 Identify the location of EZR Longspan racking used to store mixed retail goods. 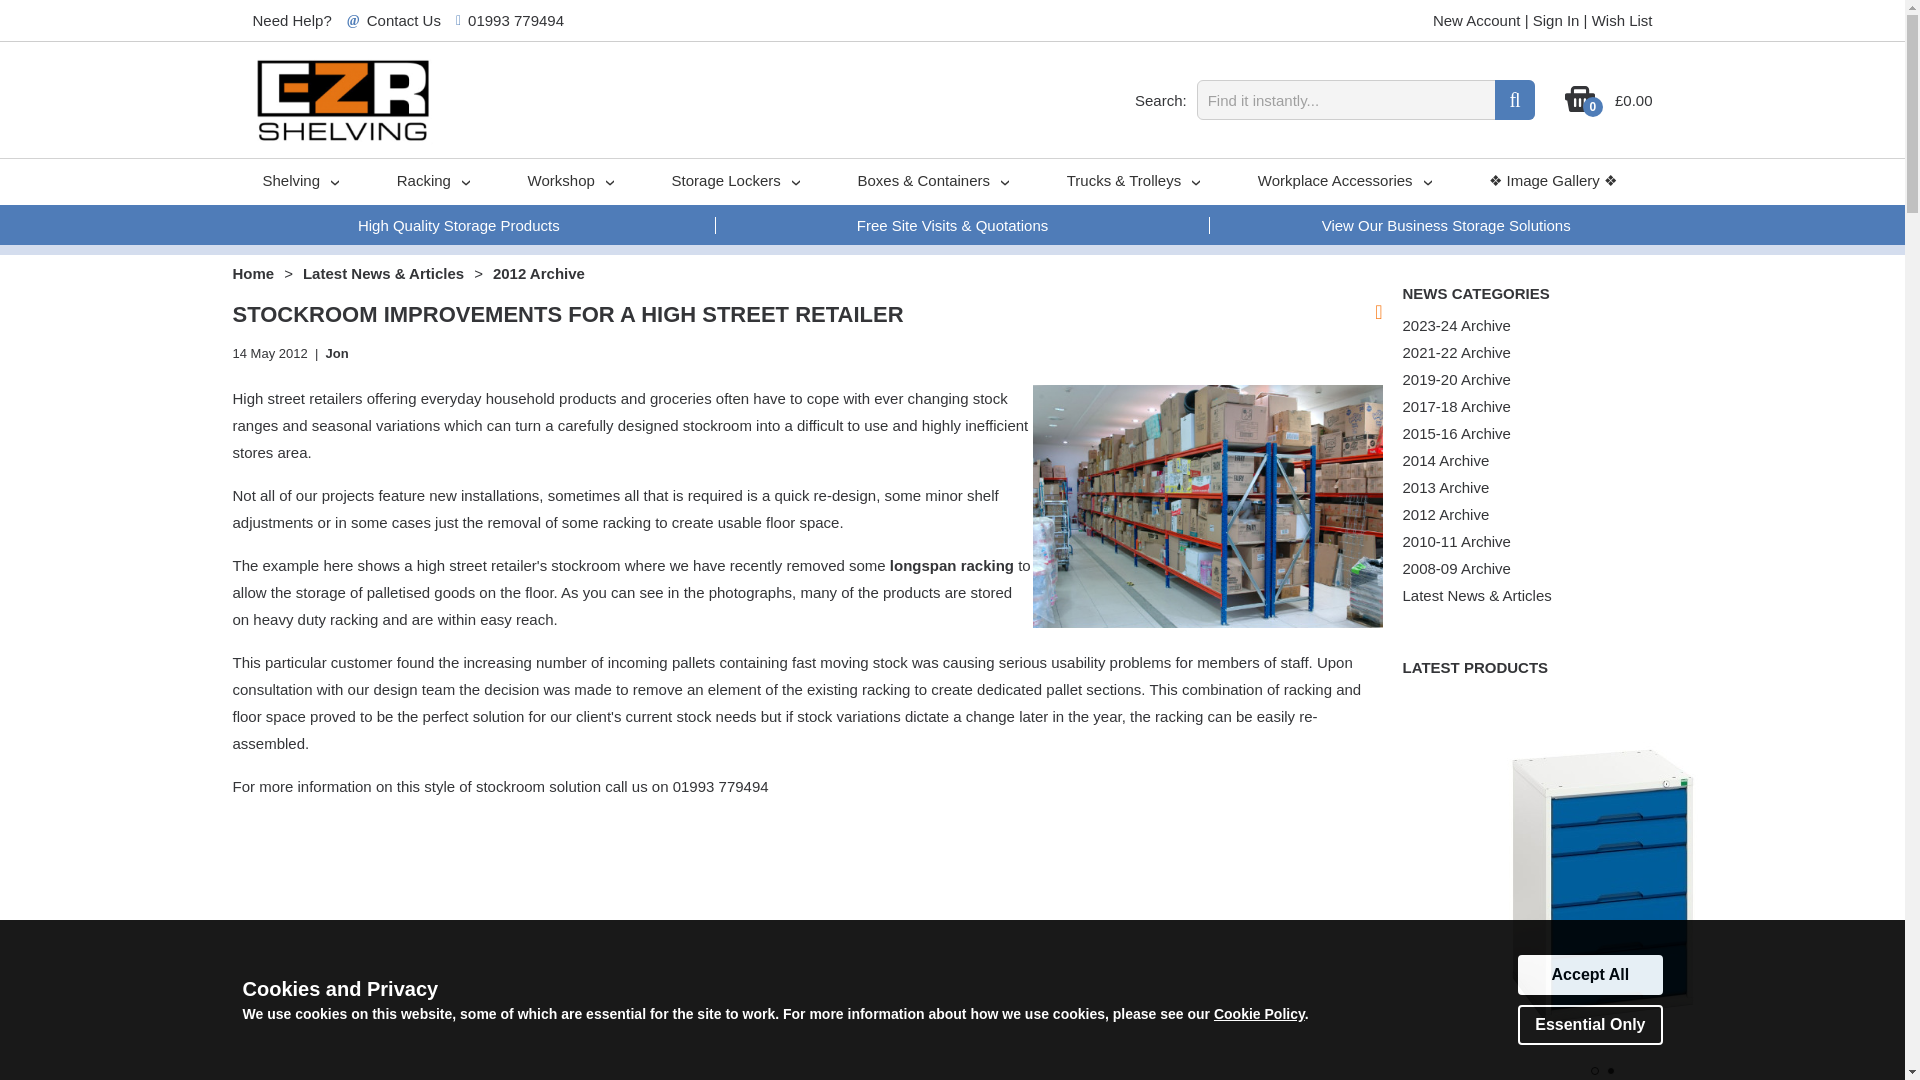
(1207, 506).